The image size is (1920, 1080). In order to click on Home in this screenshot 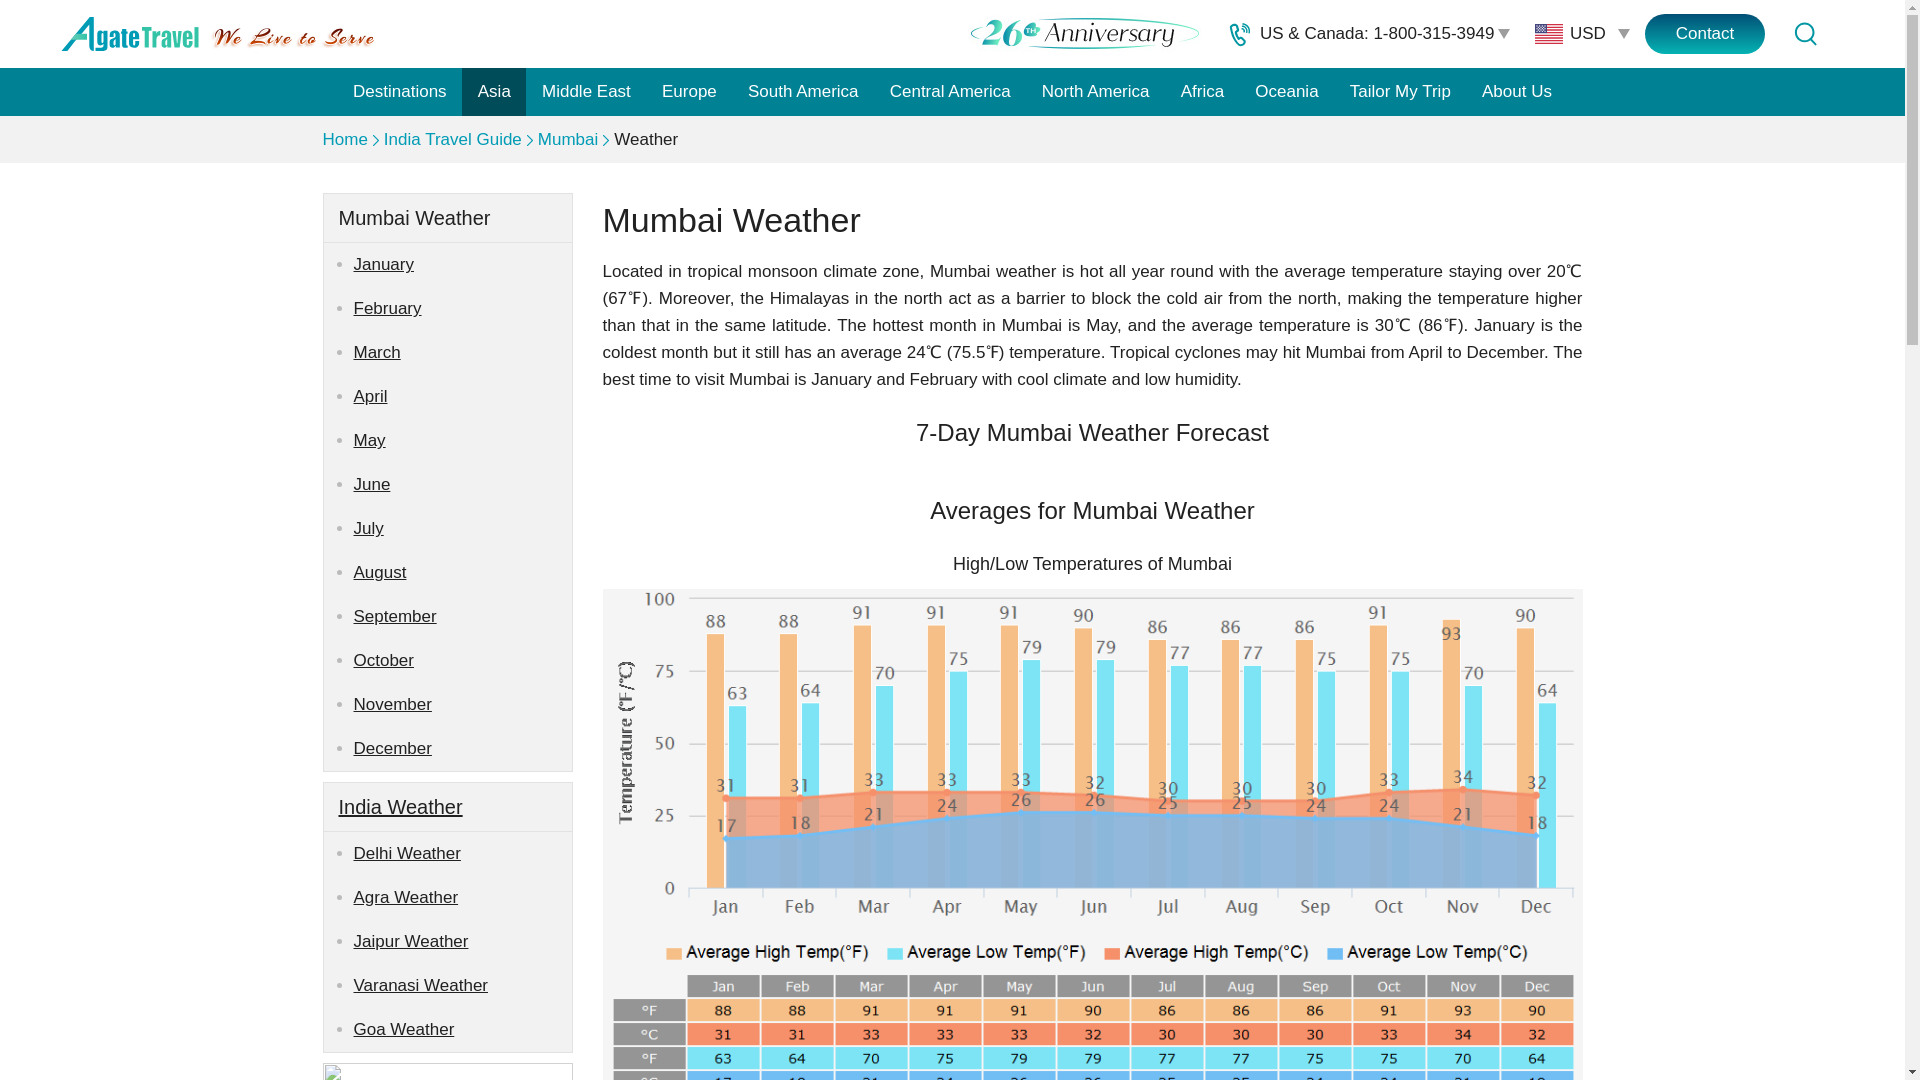, I will do `click(344, 139)`.